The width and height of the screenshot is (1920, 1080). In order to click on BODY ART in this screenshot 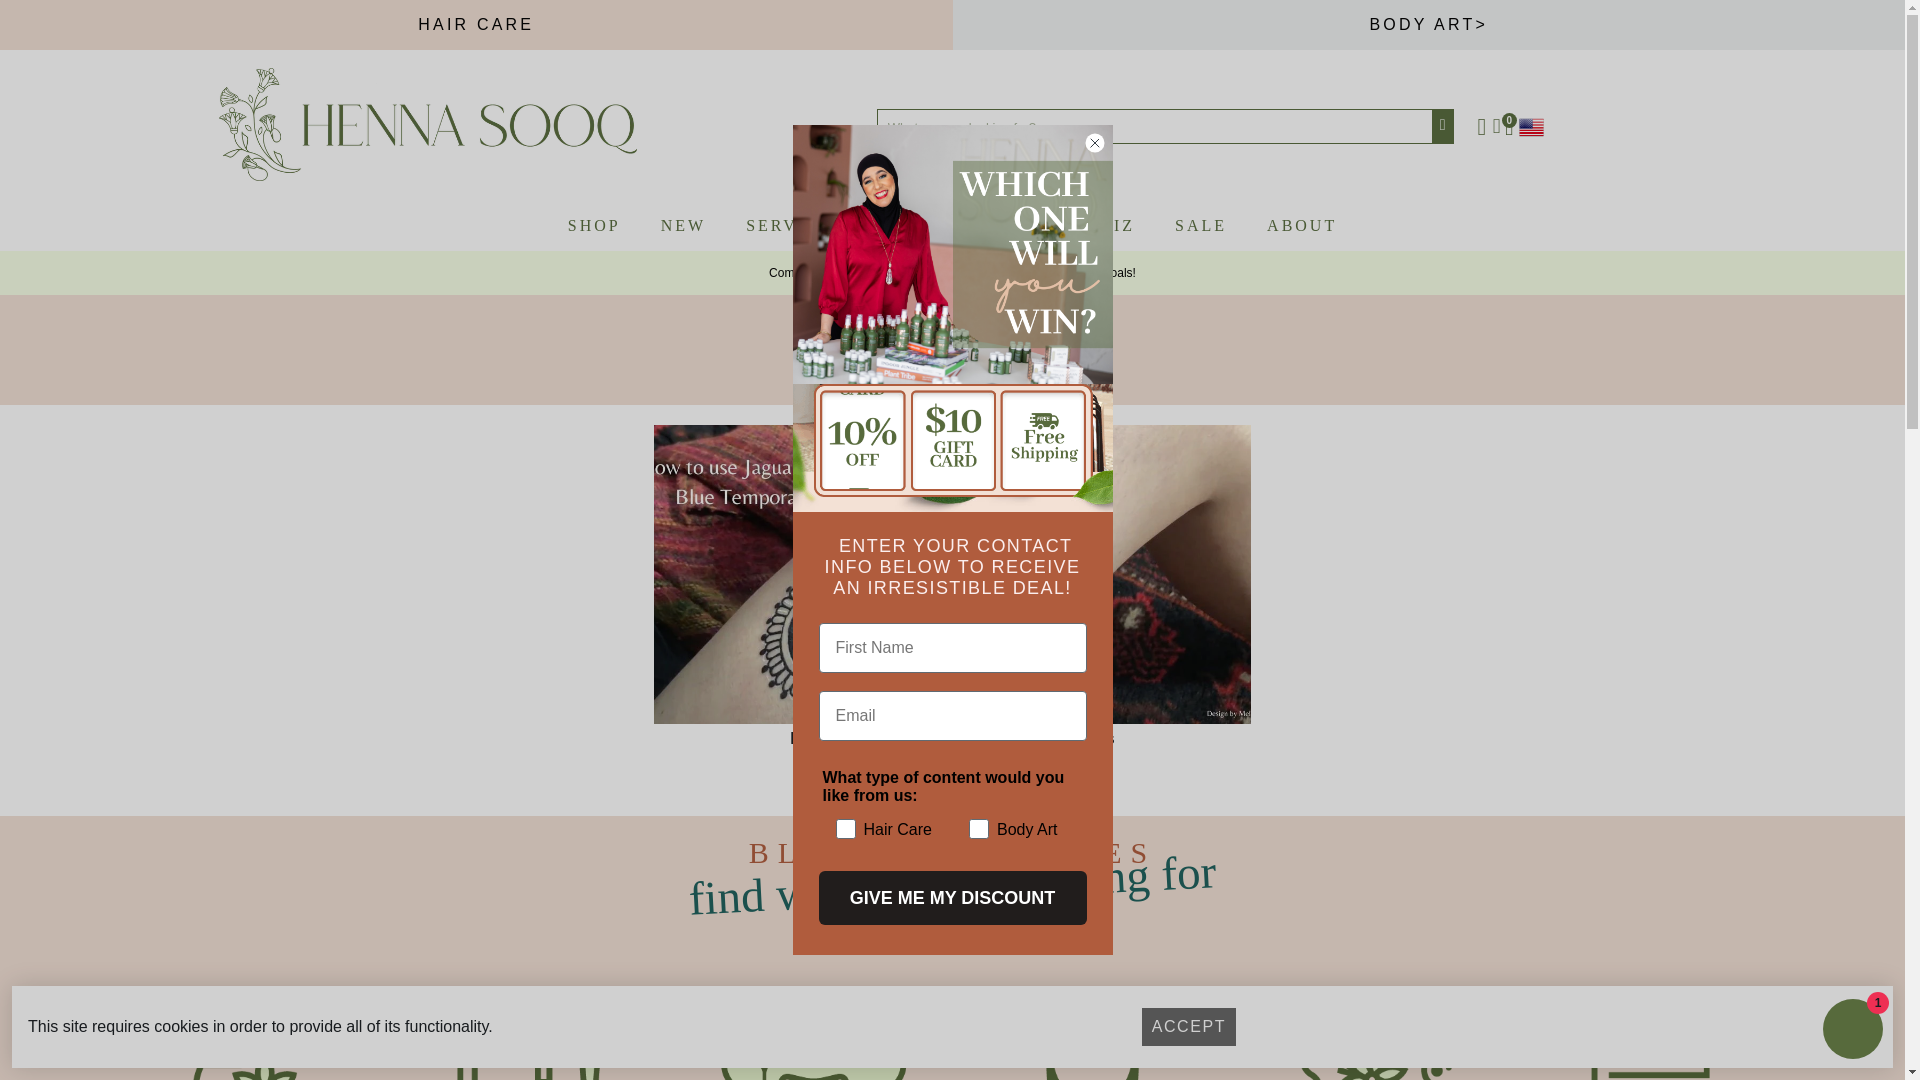, I will do `click(1429, 24)`.